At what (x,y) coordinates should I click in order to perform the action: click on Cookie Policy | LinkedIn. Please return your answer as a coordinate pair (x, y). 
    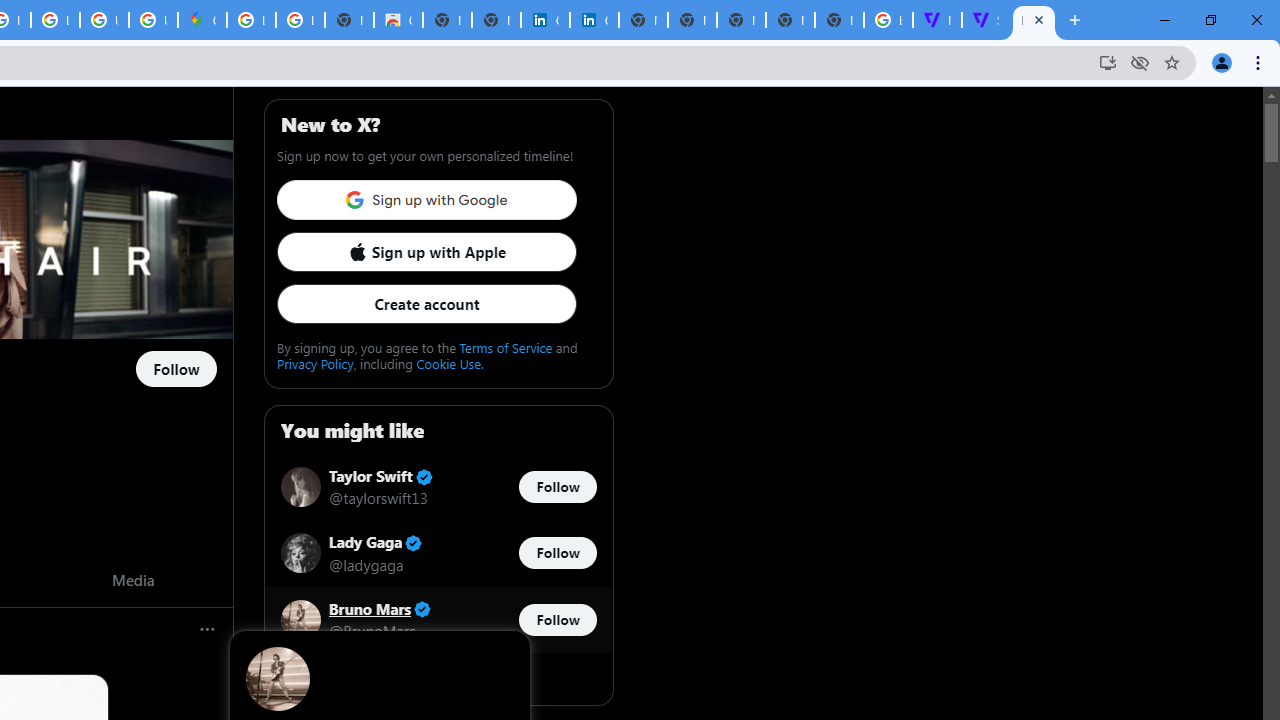
    Looking at the image, I should click on (545, 20).